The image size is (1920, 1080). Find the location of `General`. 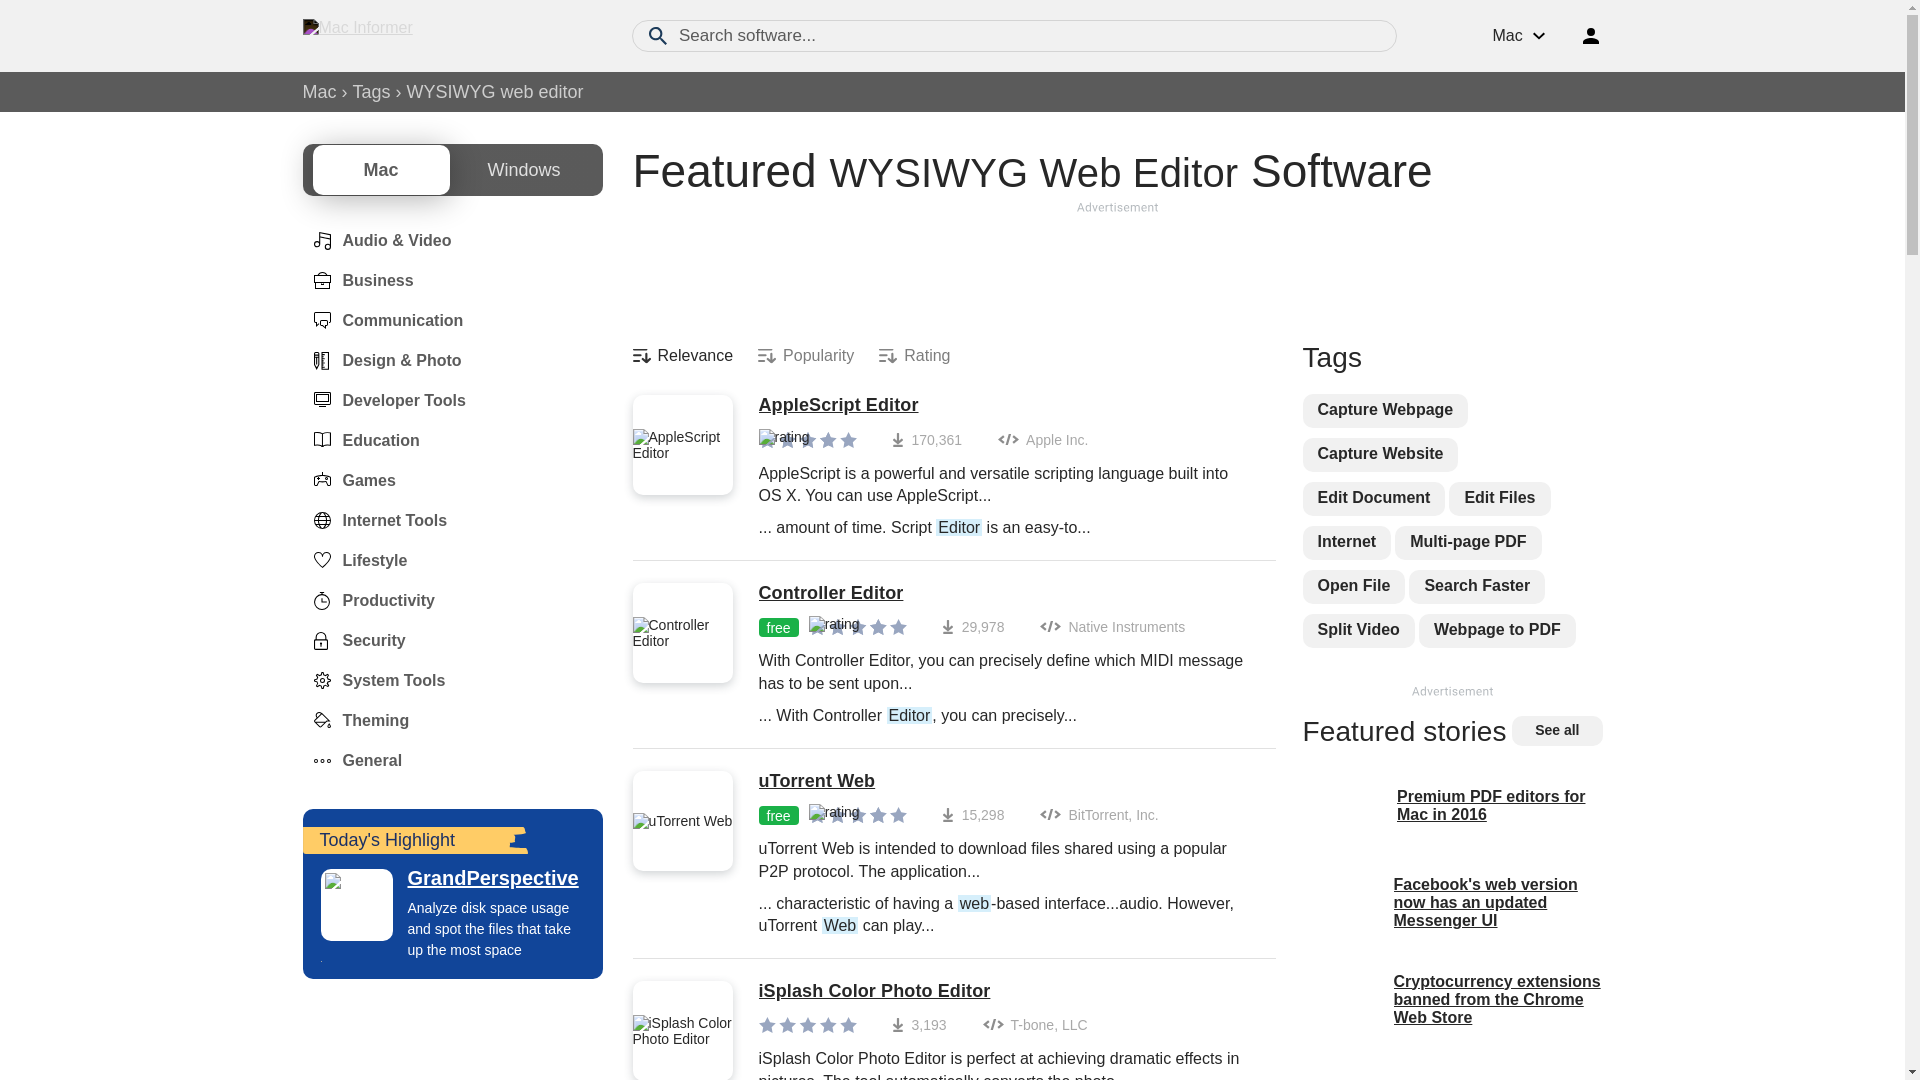

General is located at coordinates (351, 760).